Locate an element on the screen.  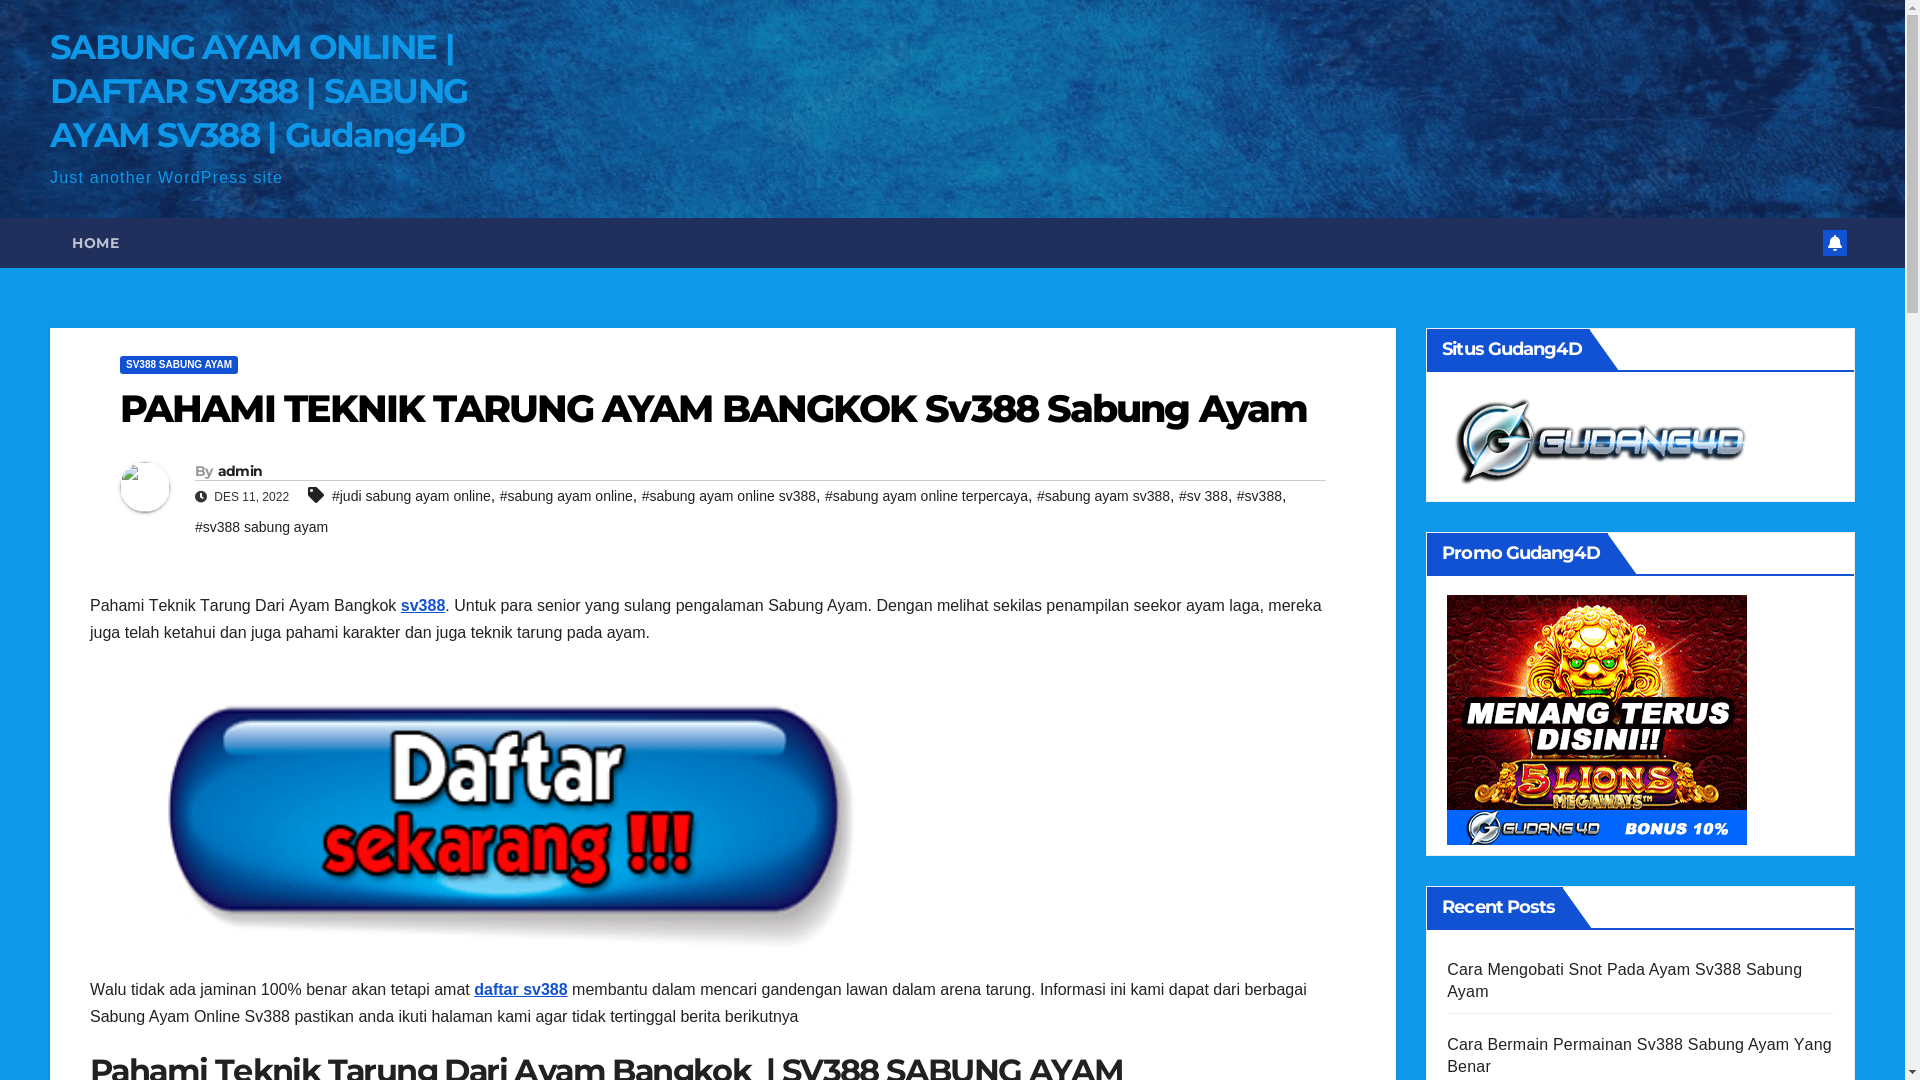
#sv388 is located at coordinates (1260, 496).